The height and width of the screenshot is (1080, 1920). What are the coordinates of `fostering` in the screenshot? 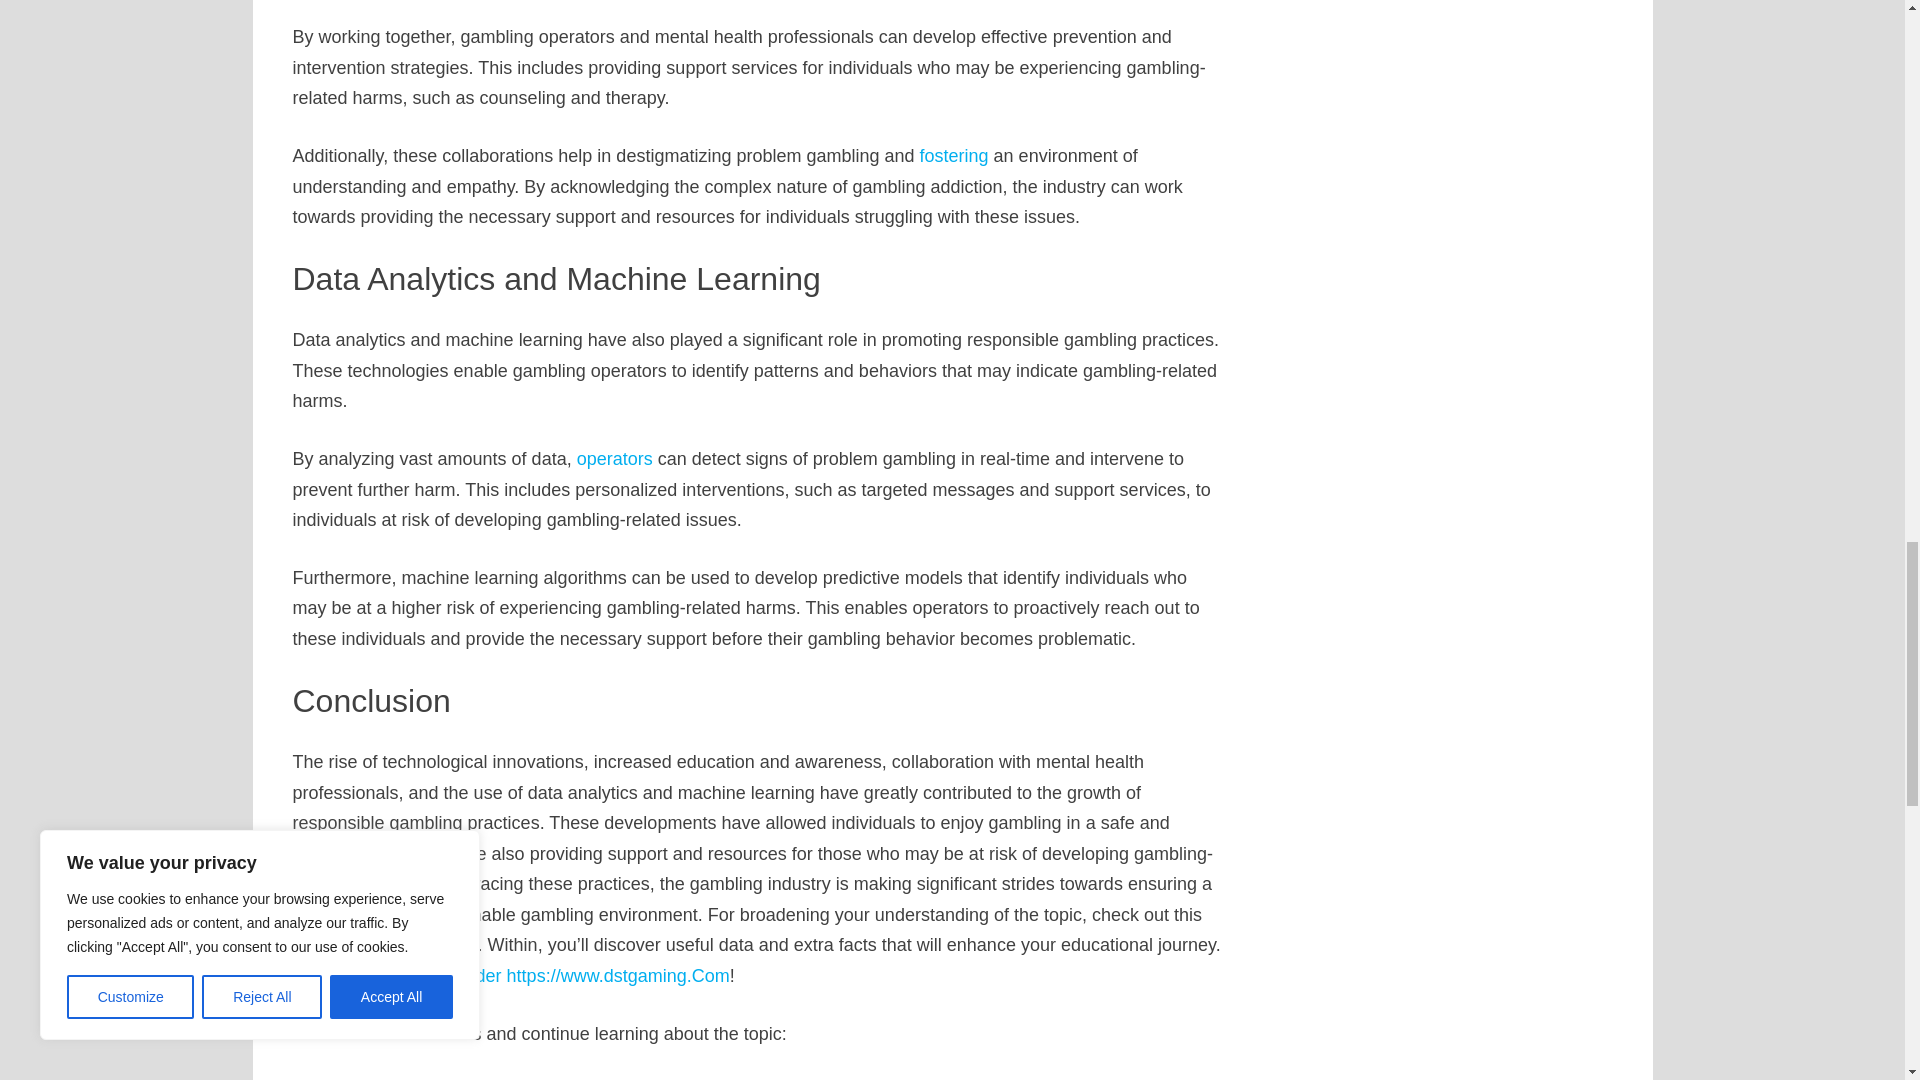 It's located at (954, 156).